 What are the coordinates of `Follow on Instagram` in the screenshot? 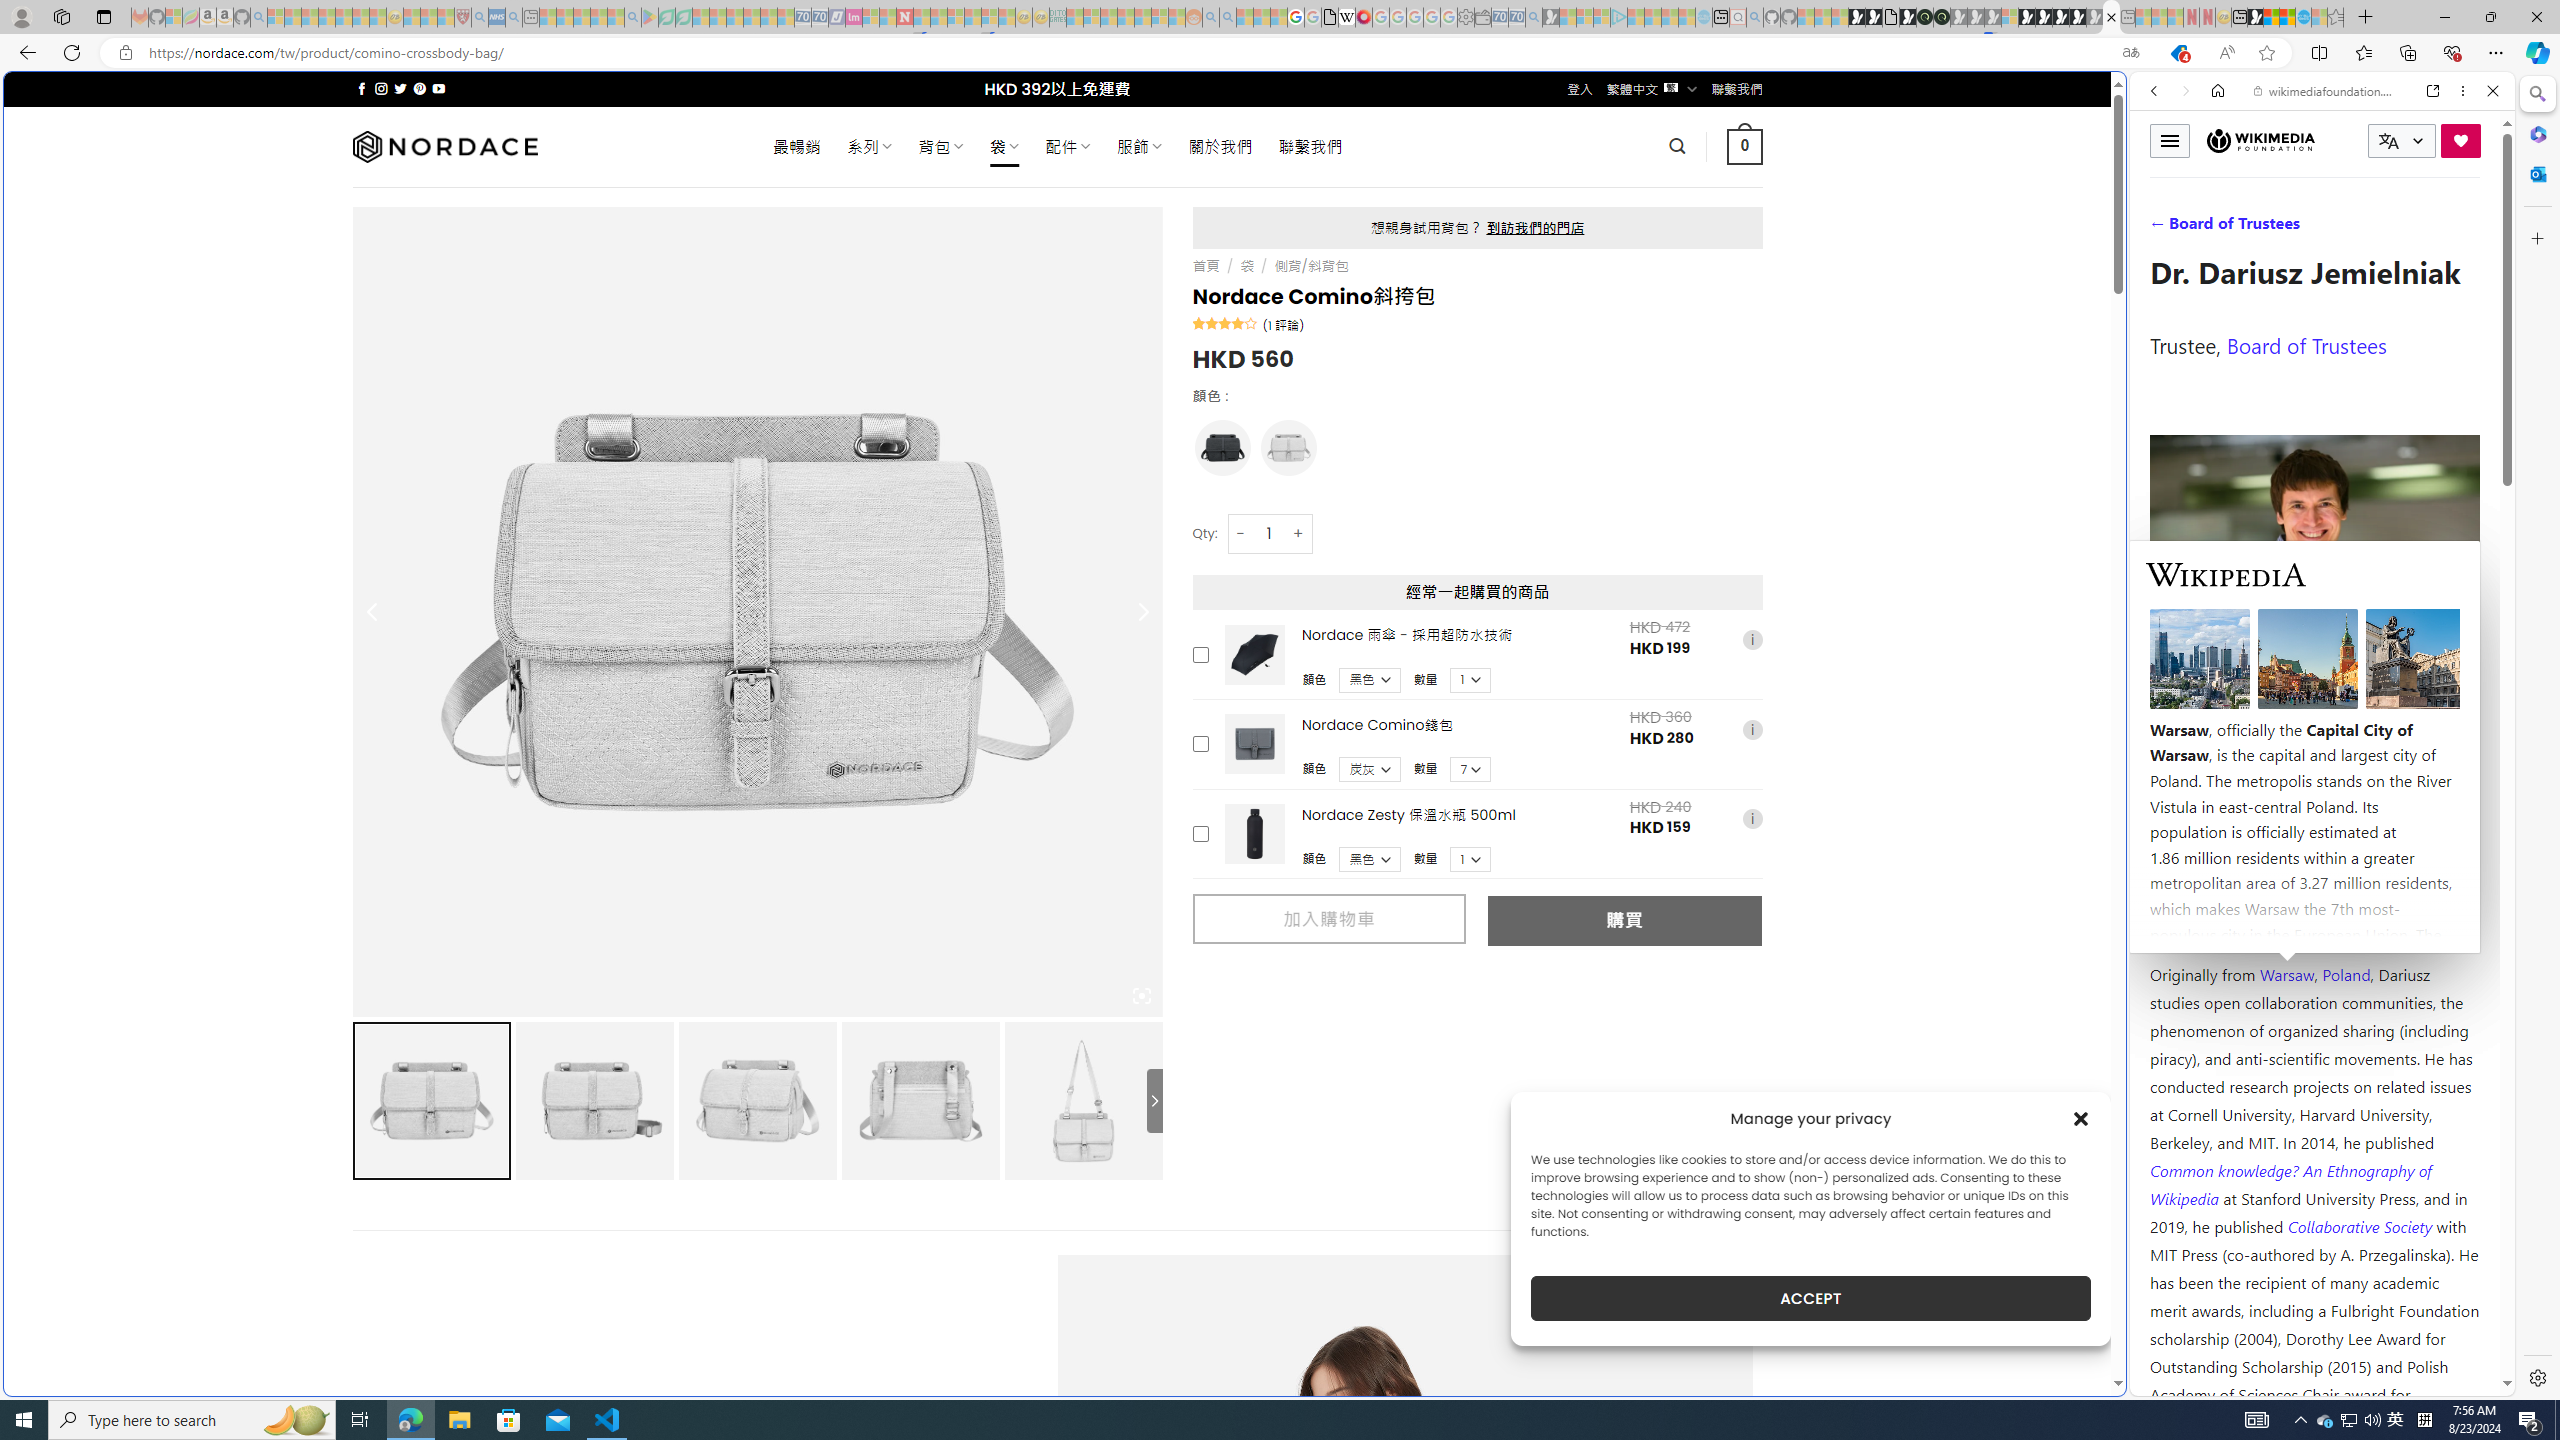 It's located at (381, 88).